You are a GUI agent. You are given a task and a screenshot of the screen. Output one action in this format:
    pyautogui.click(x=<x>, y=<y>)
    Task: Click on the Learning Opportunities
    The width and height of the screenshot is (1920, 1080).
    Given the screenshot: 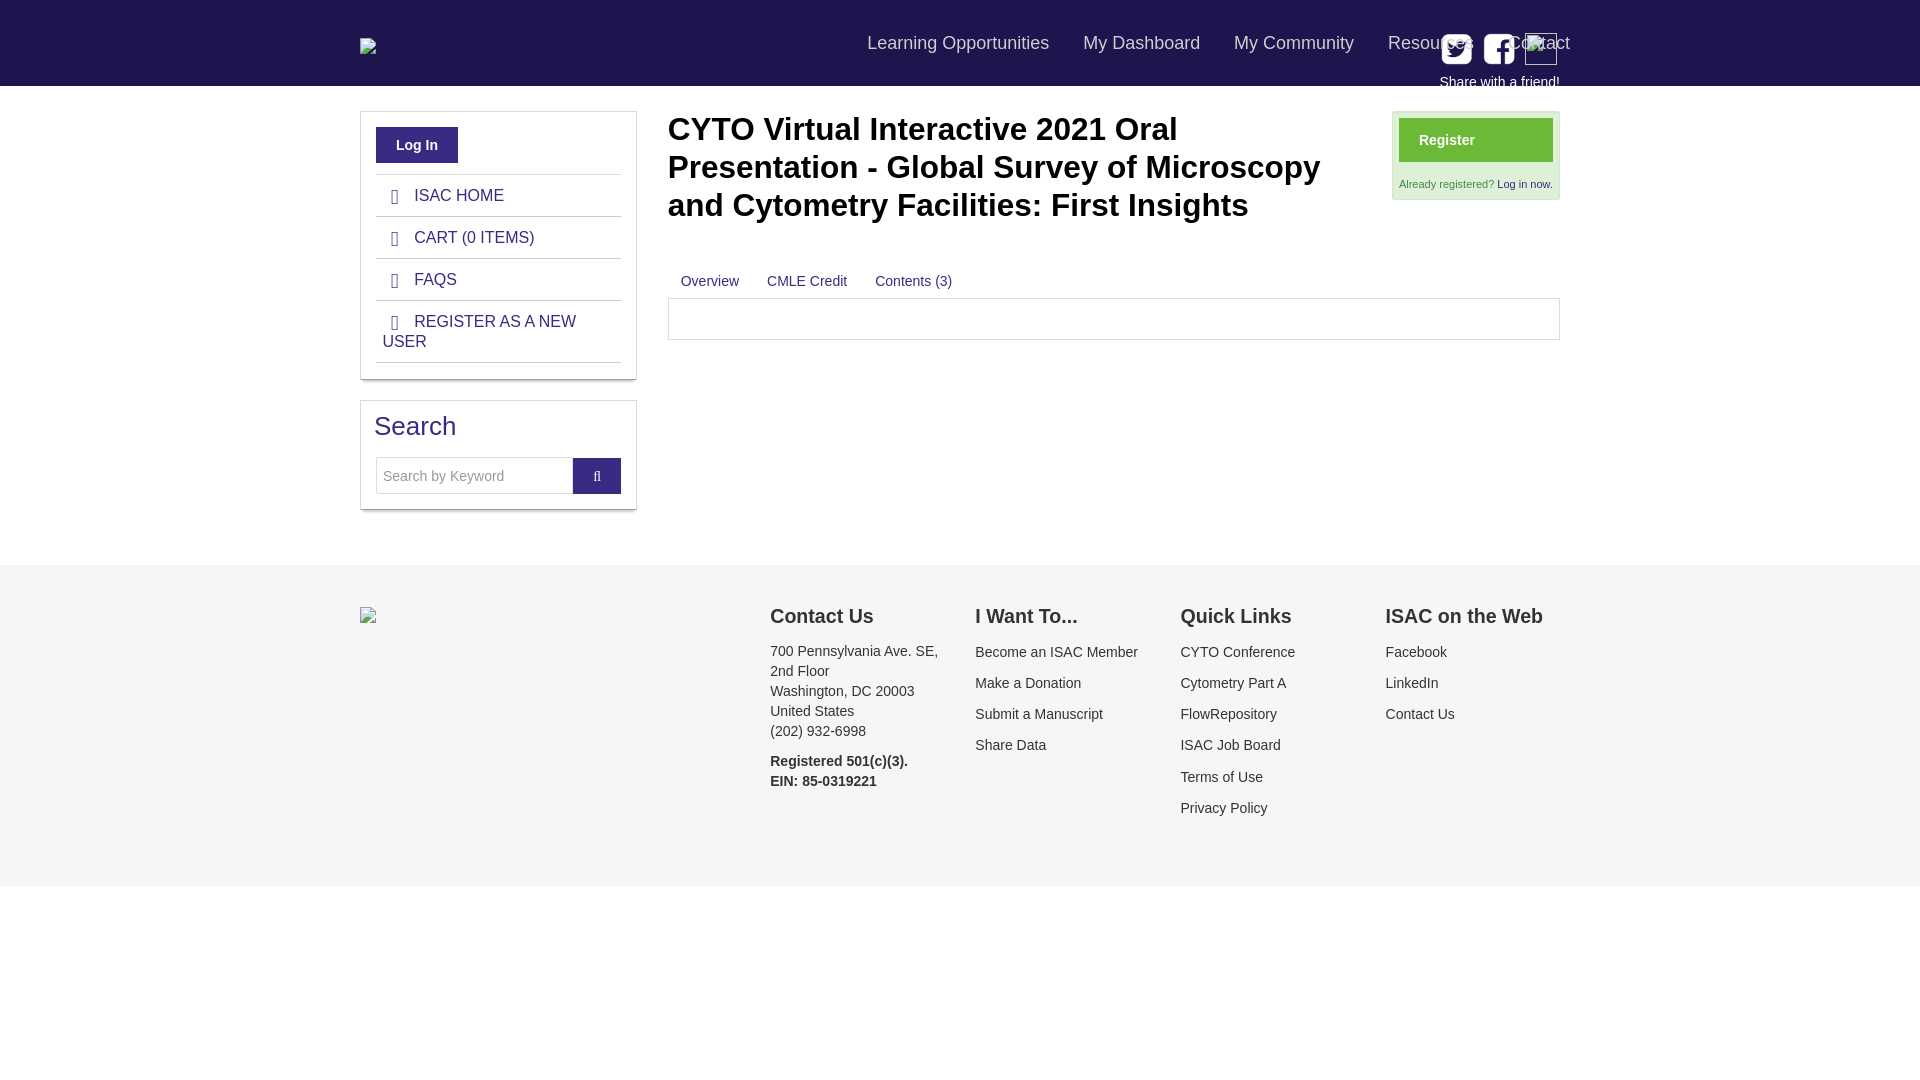 What is the action you would take?
    pyautogui.click(x=958, y=43)
    